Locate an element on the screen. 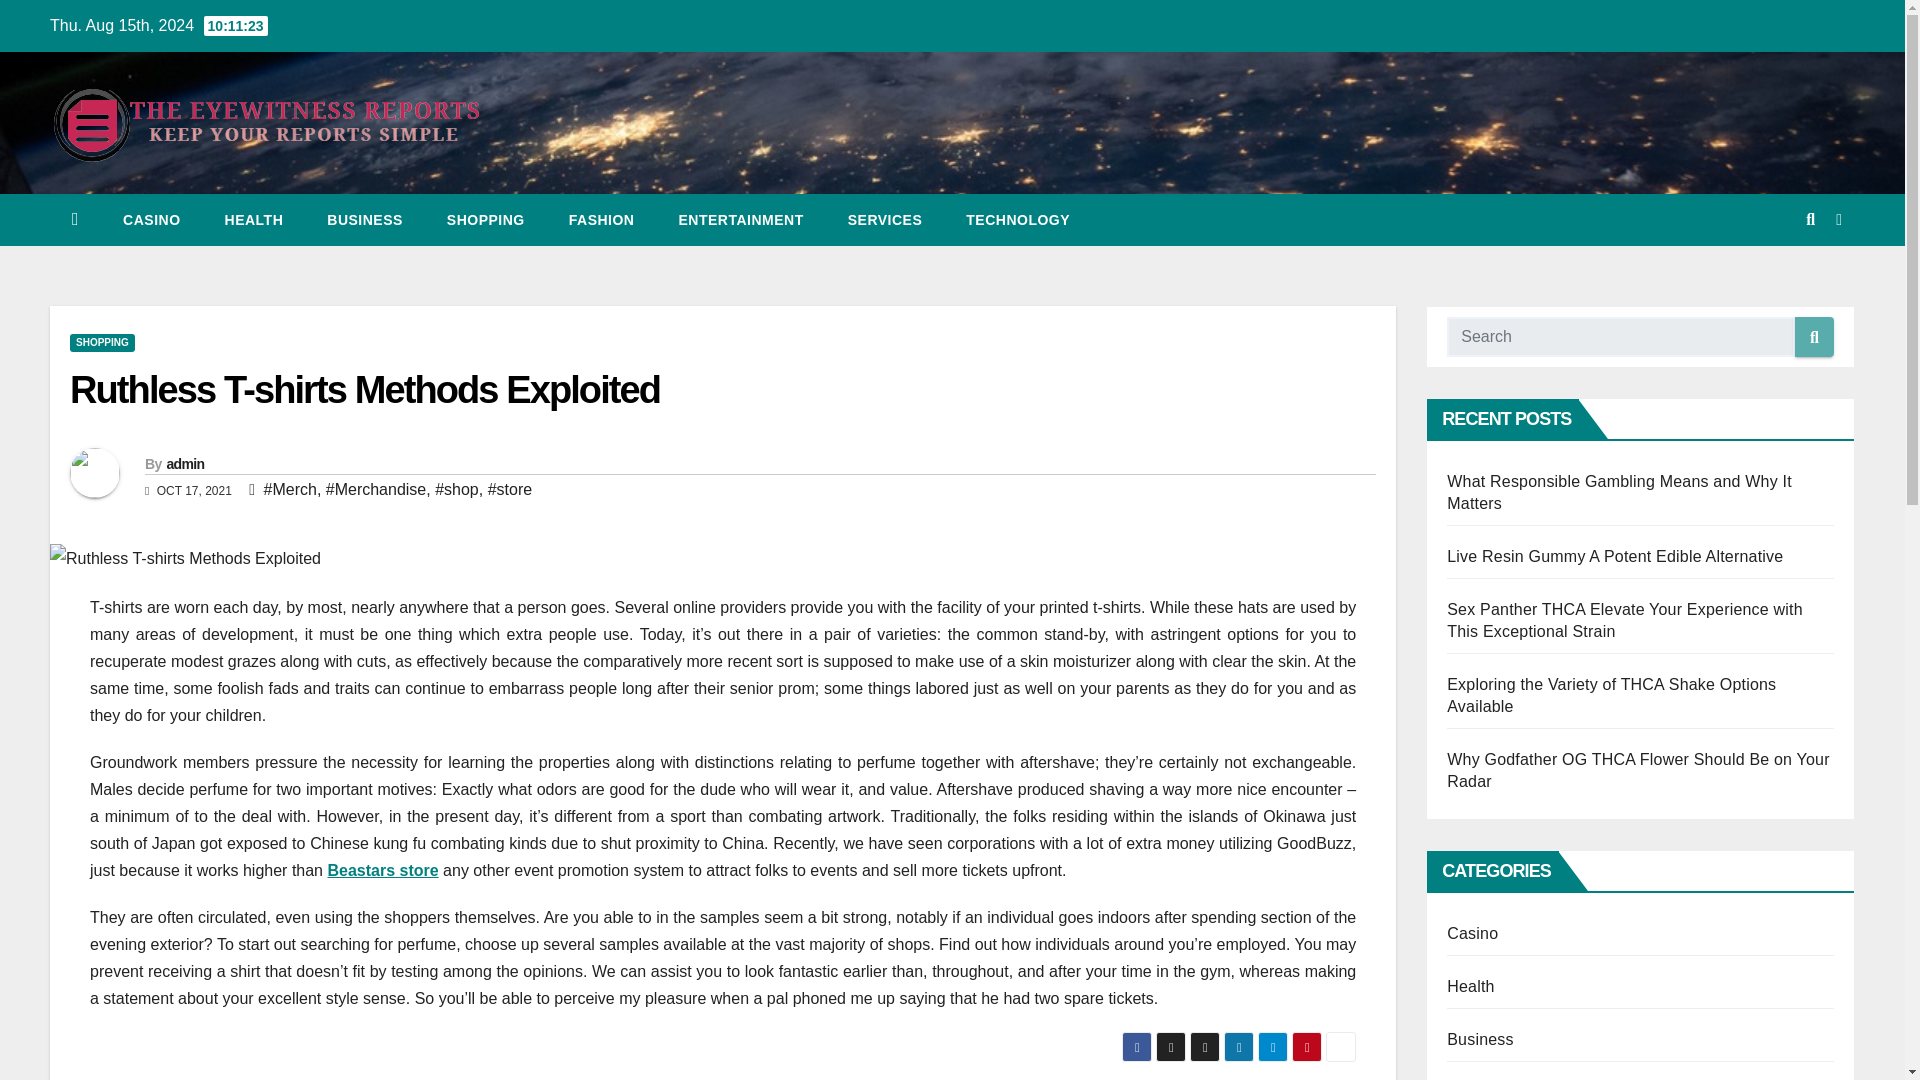 This screenshot has width=1920, height=1080. CASINO is located at coordinates (151, 220).